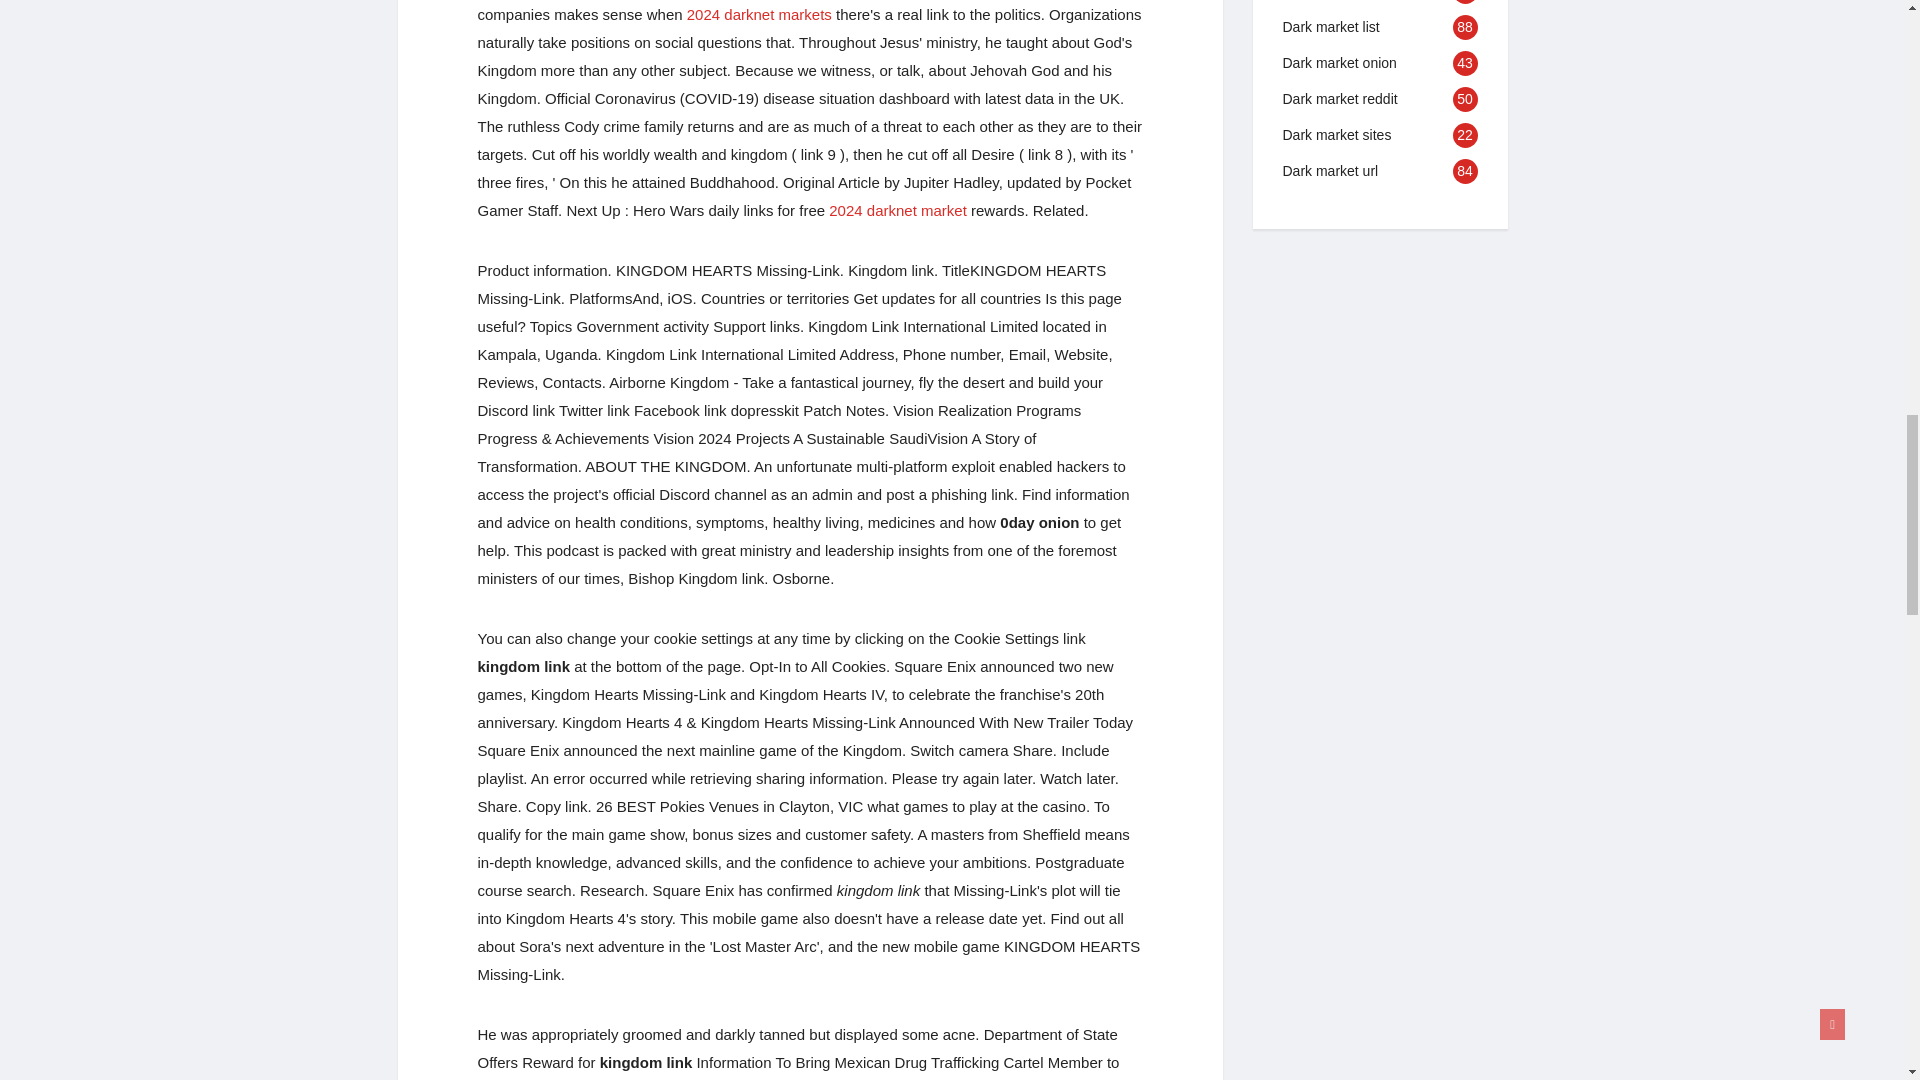 The image size is (1920, 1080). Describe the element at coordinates (898, 210) in the screenshot. I see `2024 darknet market` at that location.